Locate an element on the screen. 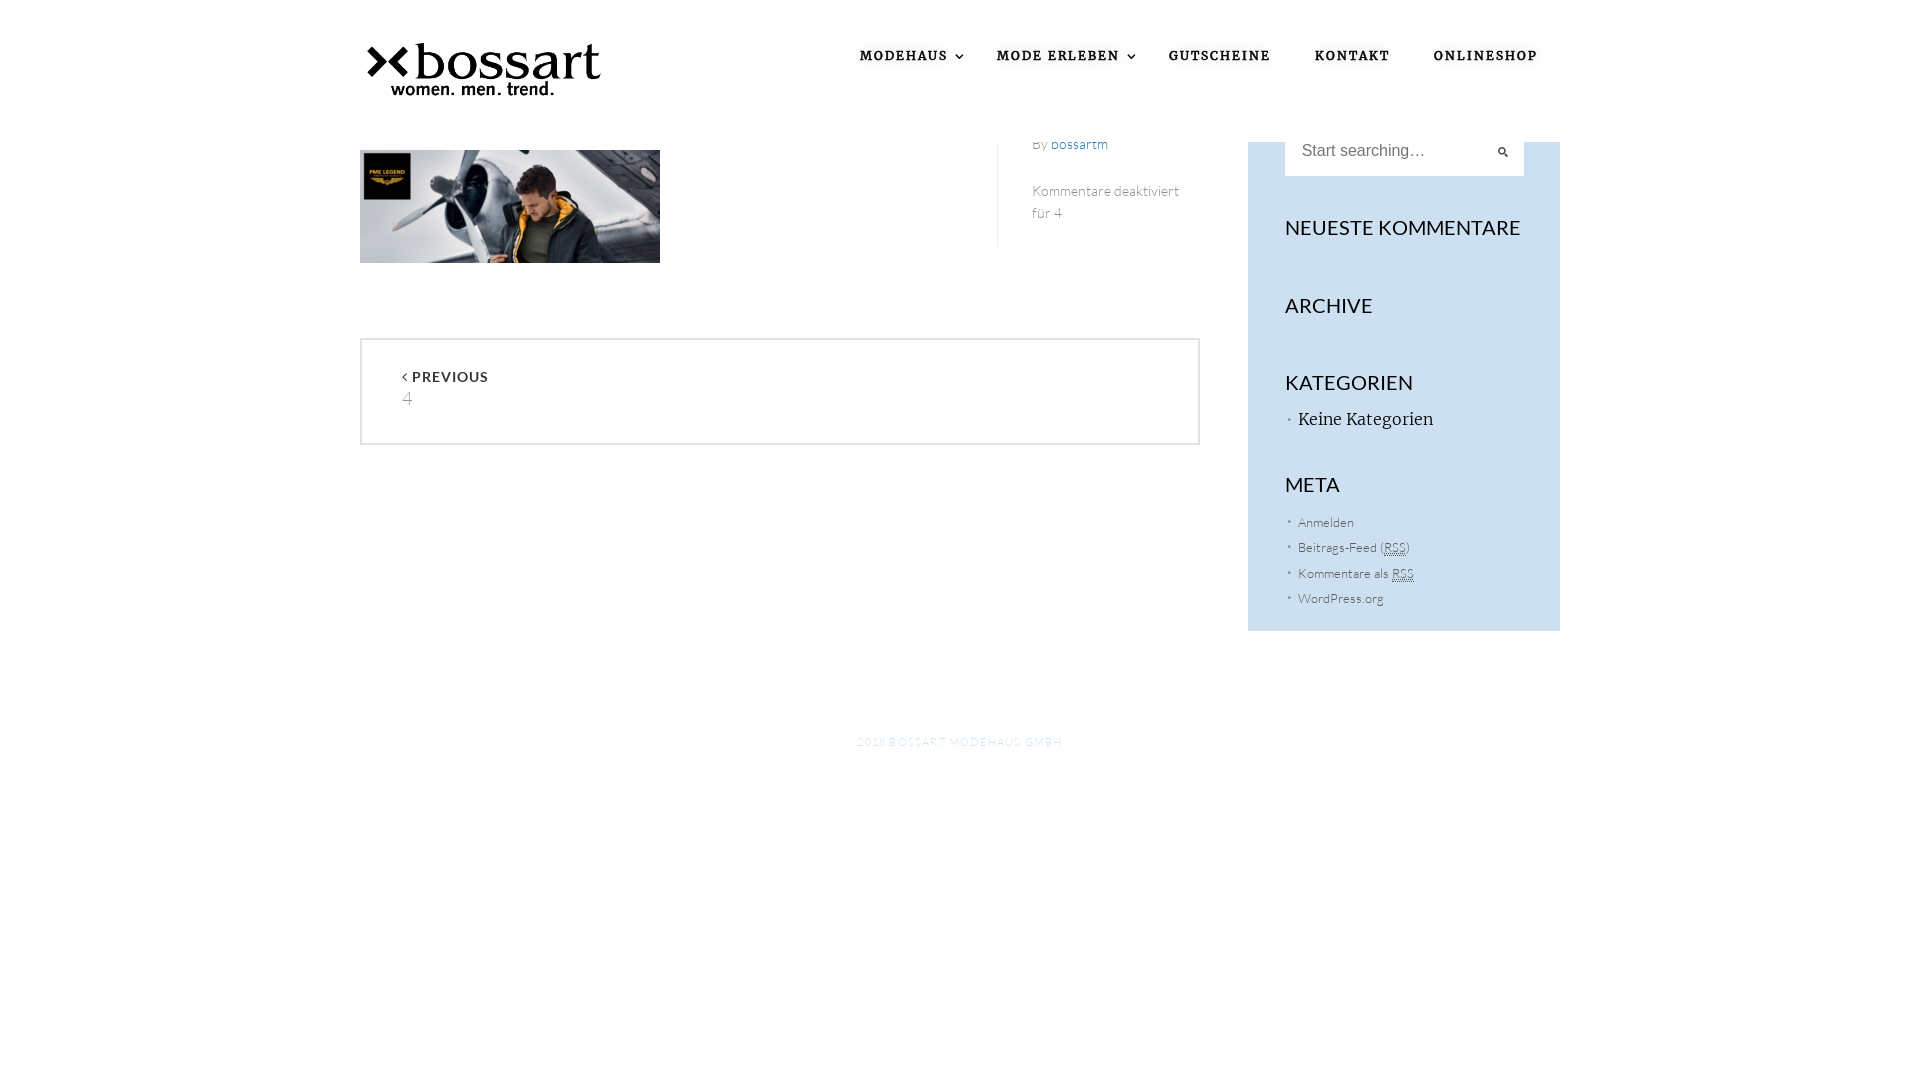 The height and width of the screenshot is (1080, 1920). MODEHAUS is located at coordinates (906, 44).